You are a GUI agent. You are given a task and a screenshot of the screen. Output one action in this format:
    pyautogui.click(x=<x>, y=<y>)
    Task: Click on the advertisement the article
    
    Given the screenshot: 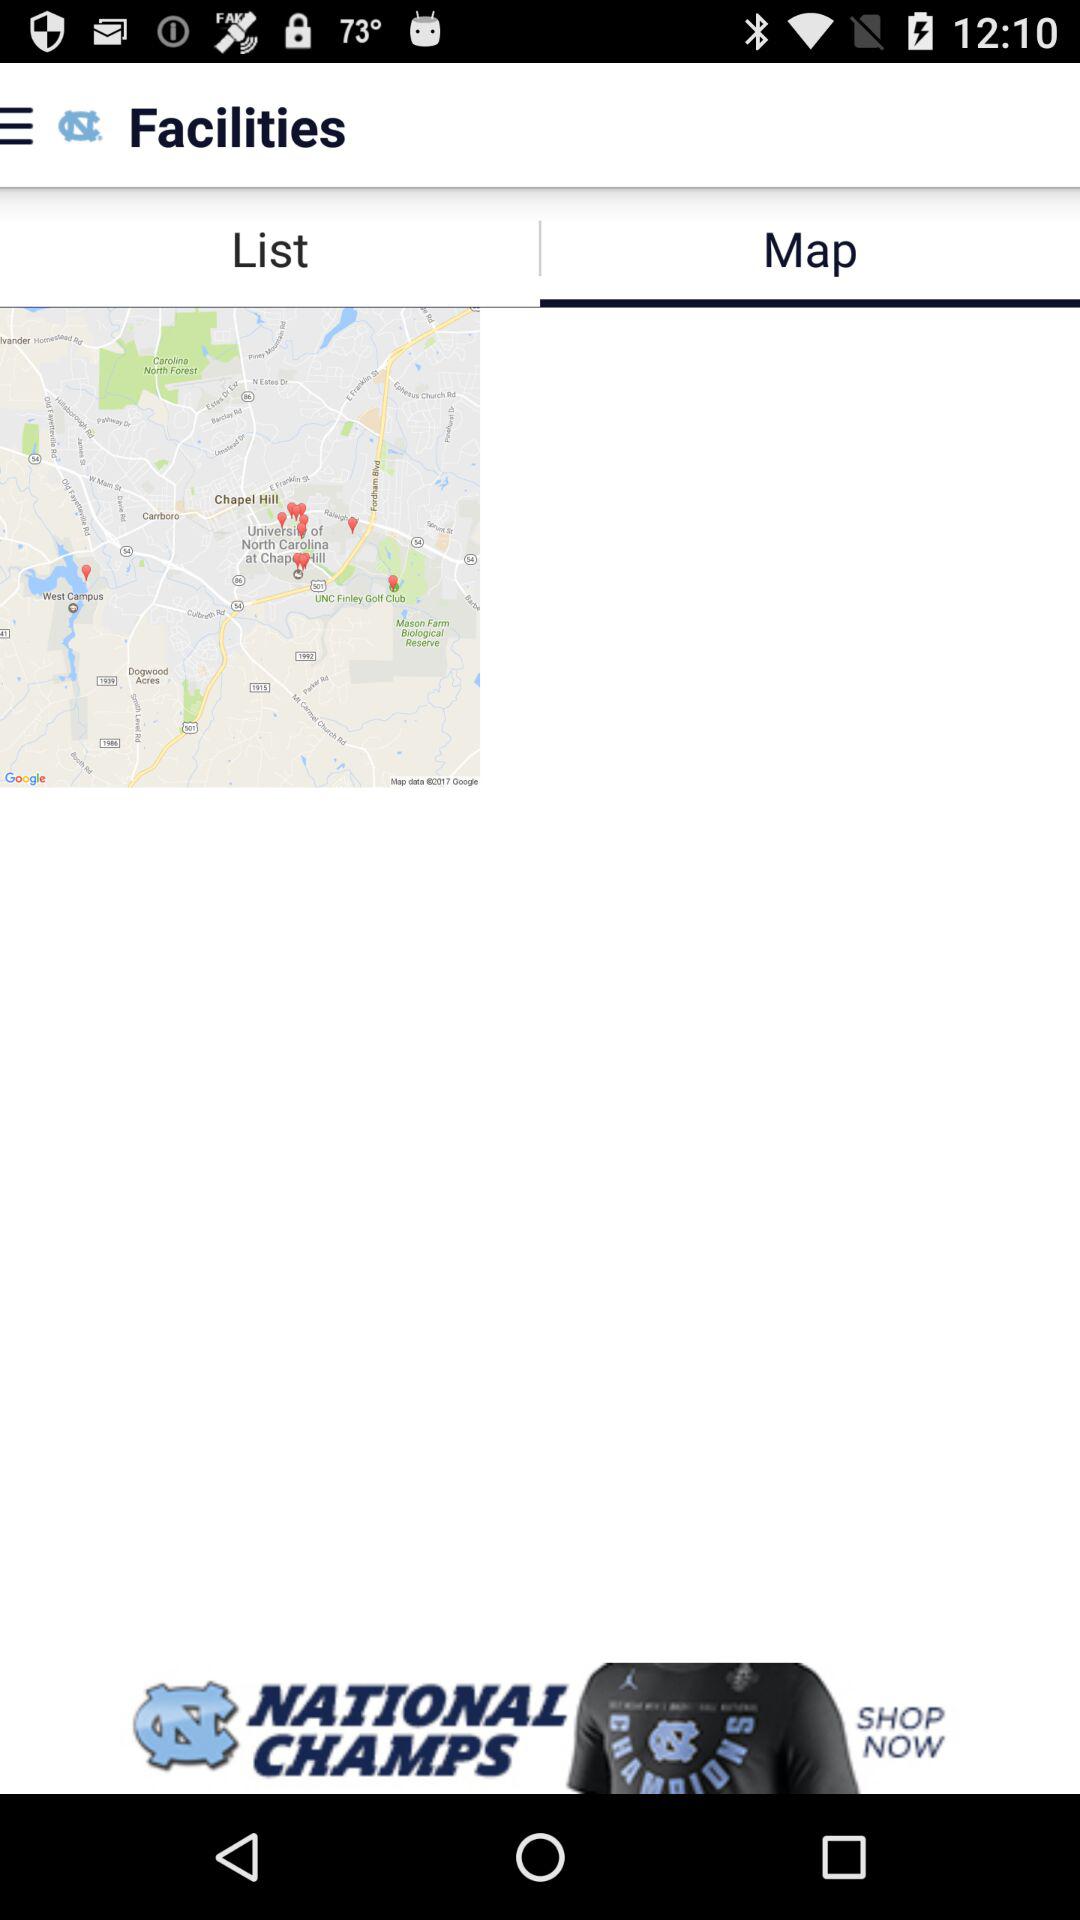 What is the action you would take?
    pyautogui.click(x=540, y=1728)
    